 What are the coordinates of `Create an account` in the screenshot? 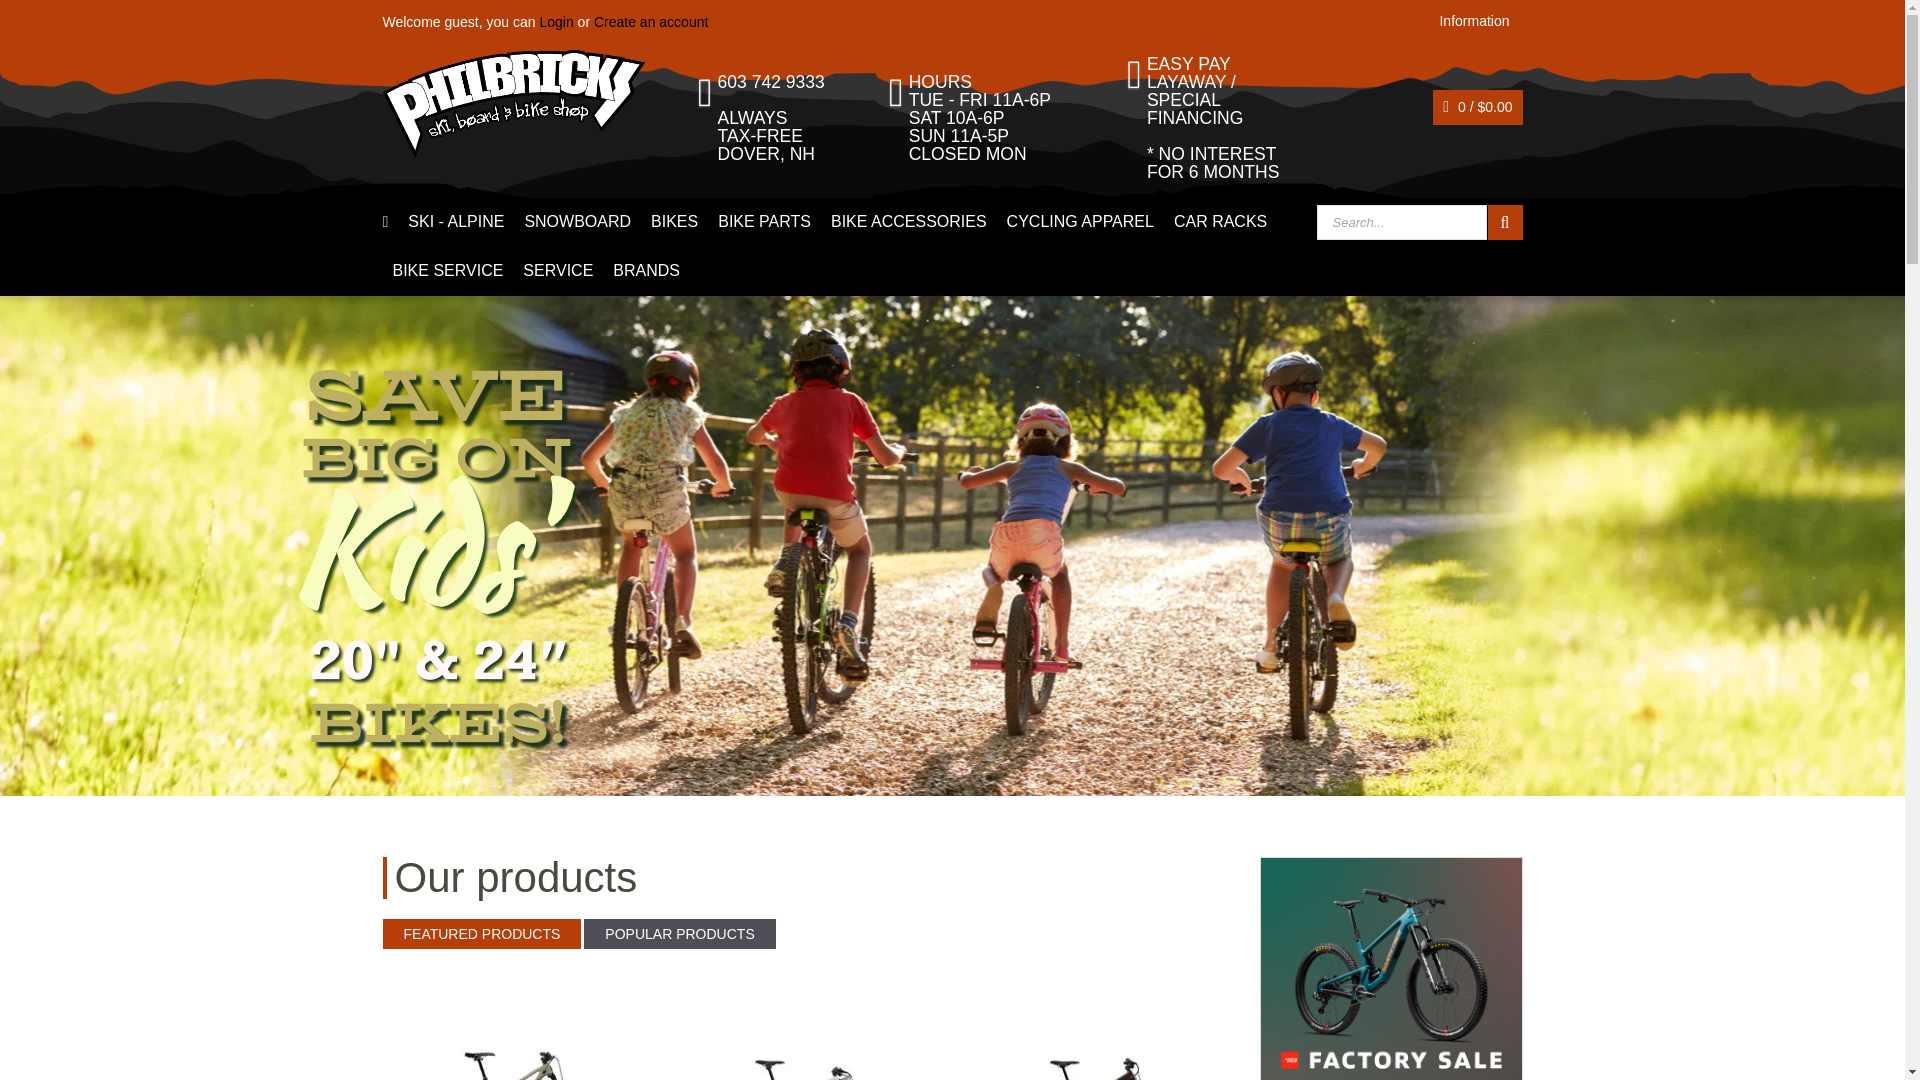 It's located at (650, 22).